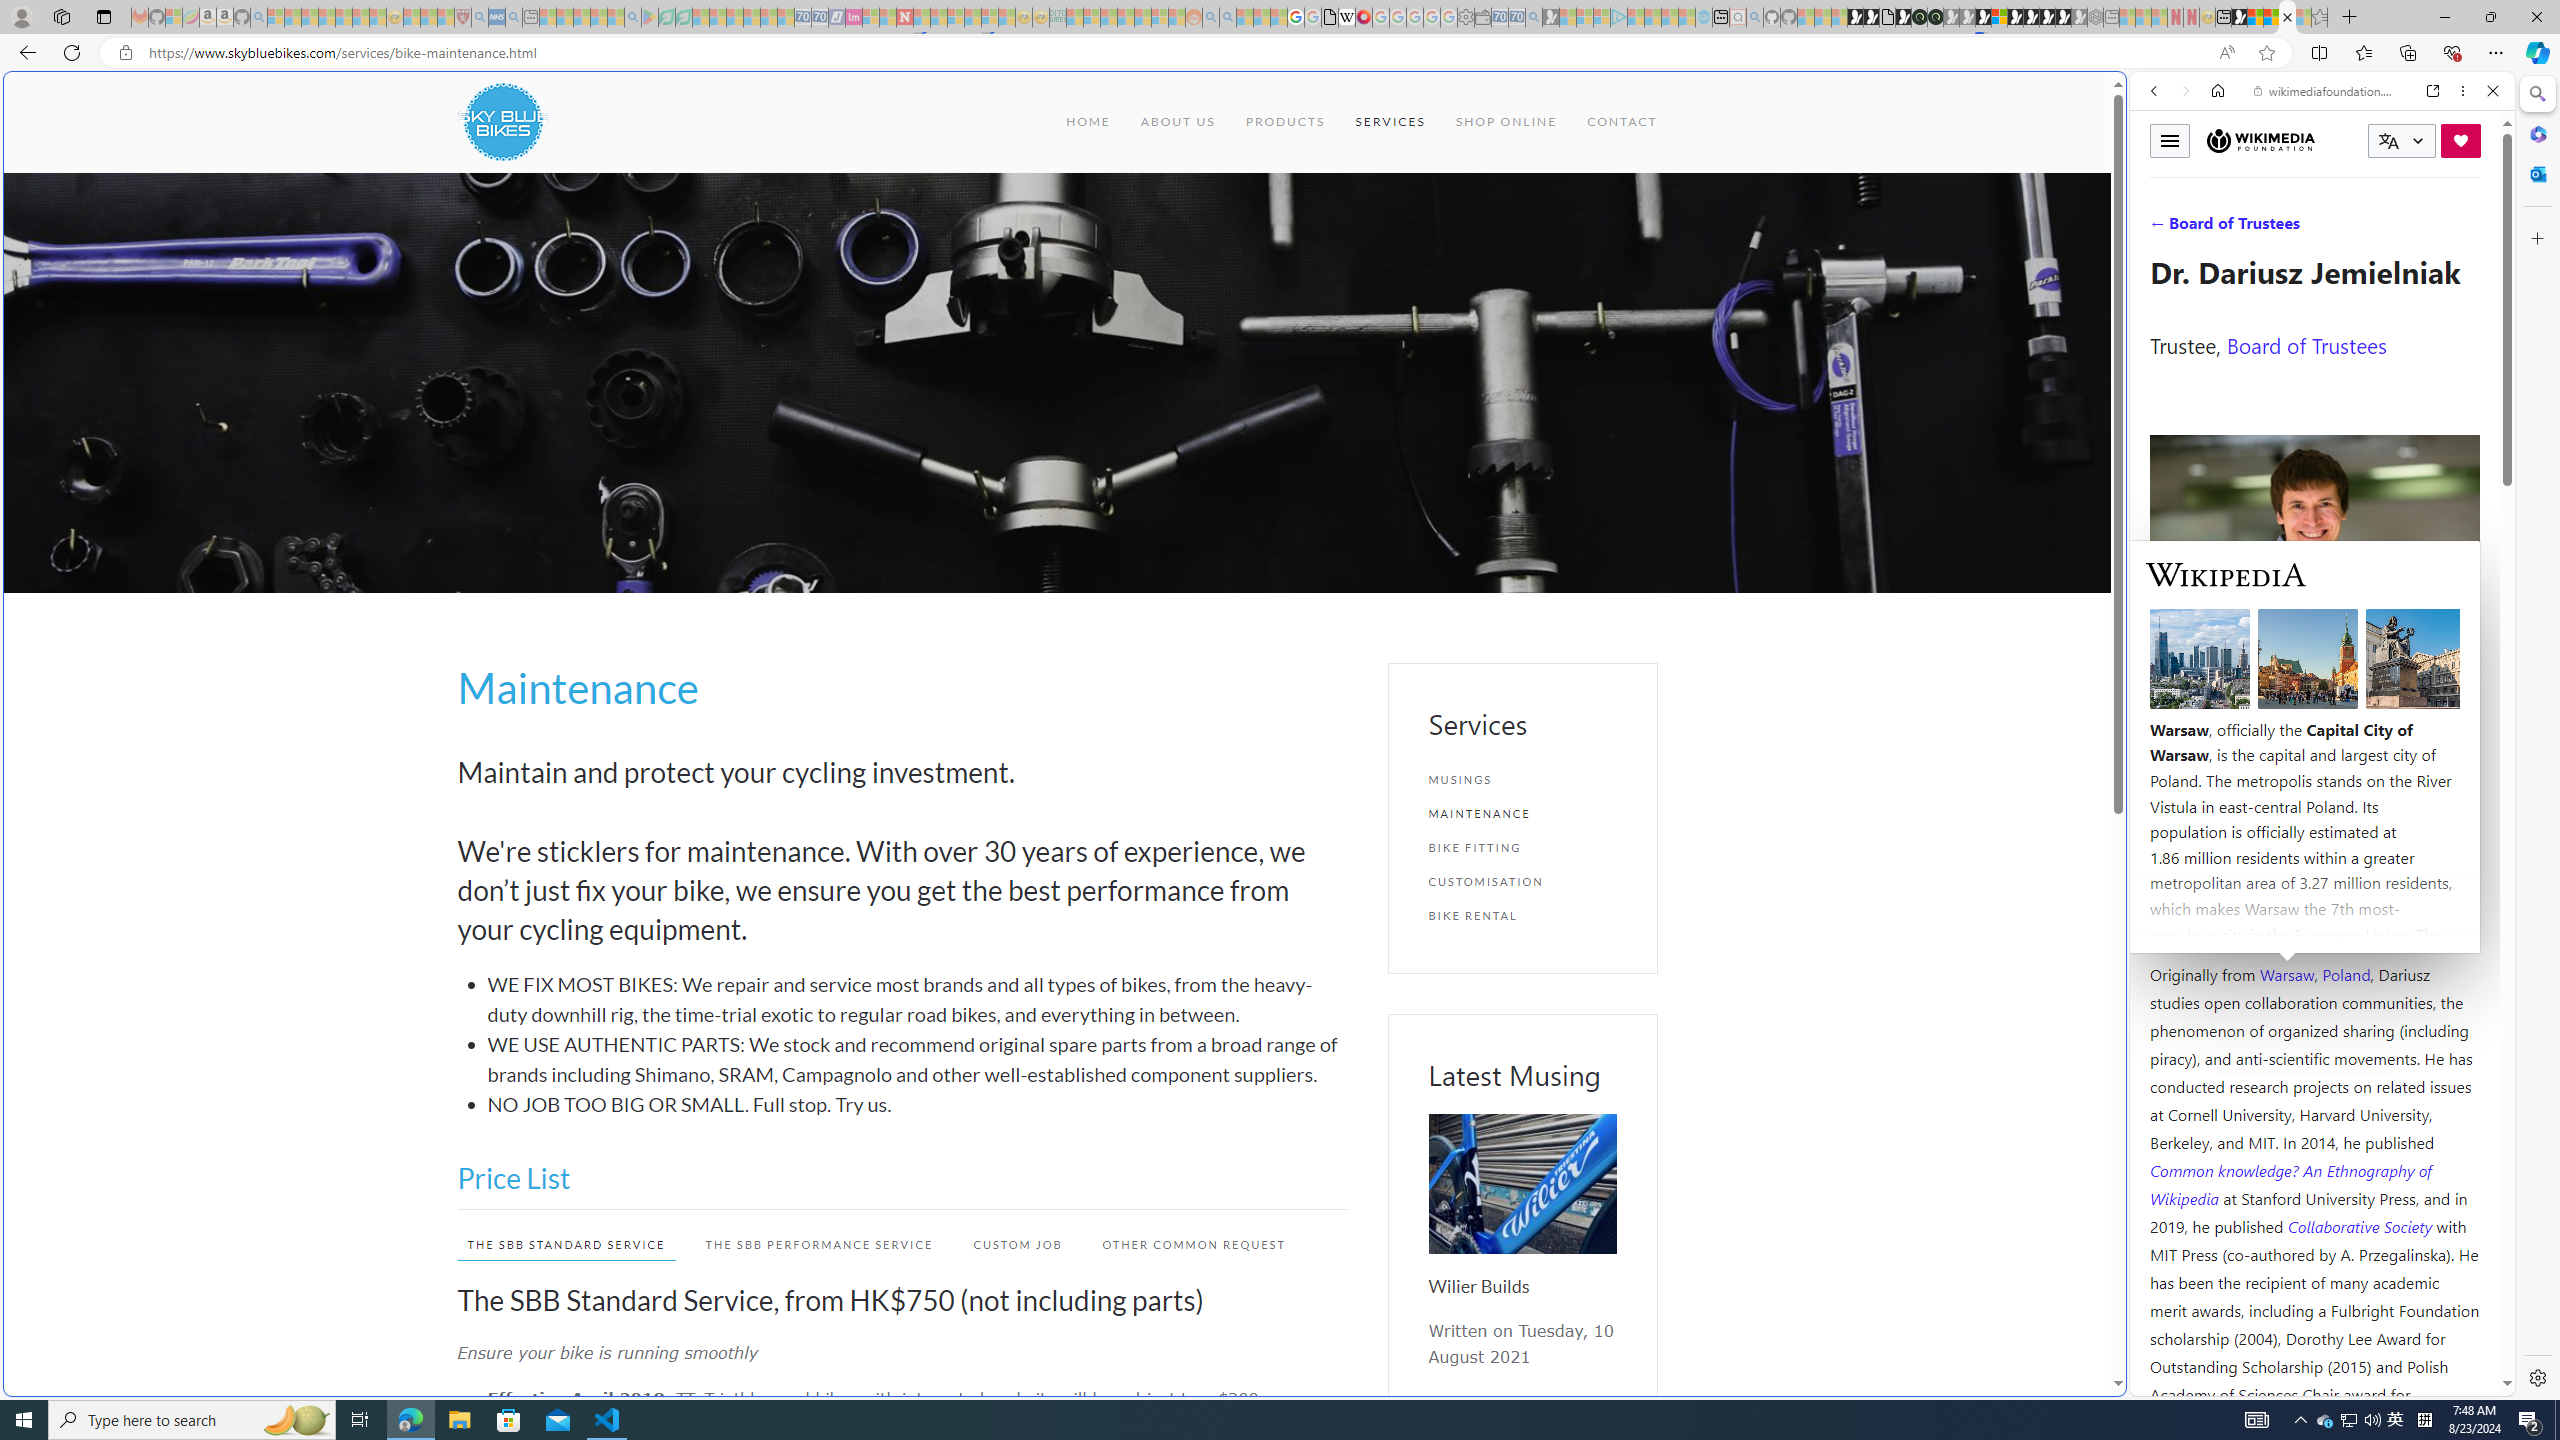 This screenshot has width=2560, height=1440. I want to click on google_privacy_policy_zh-CN.pdf, so click(1330, 17).